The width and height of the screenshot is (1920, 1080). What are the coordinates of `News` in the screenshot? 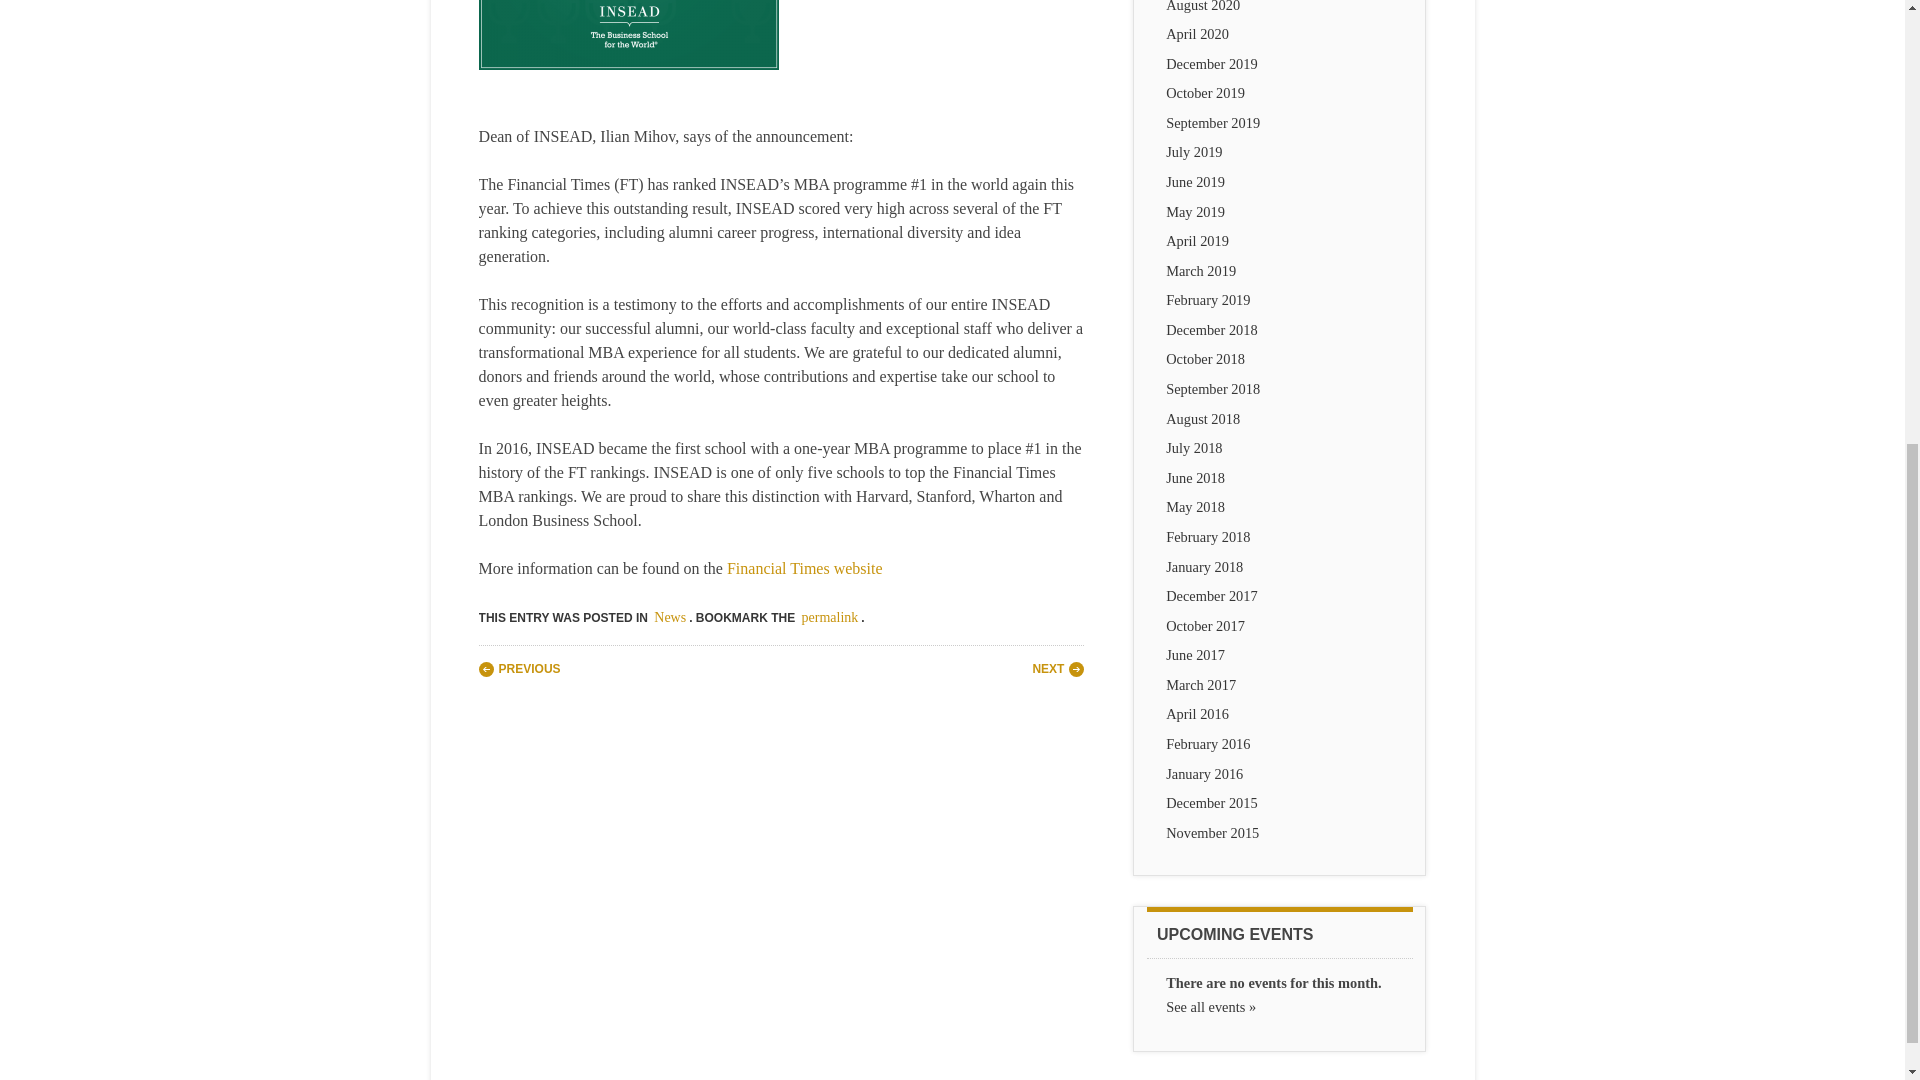 It's located at (670, 618).